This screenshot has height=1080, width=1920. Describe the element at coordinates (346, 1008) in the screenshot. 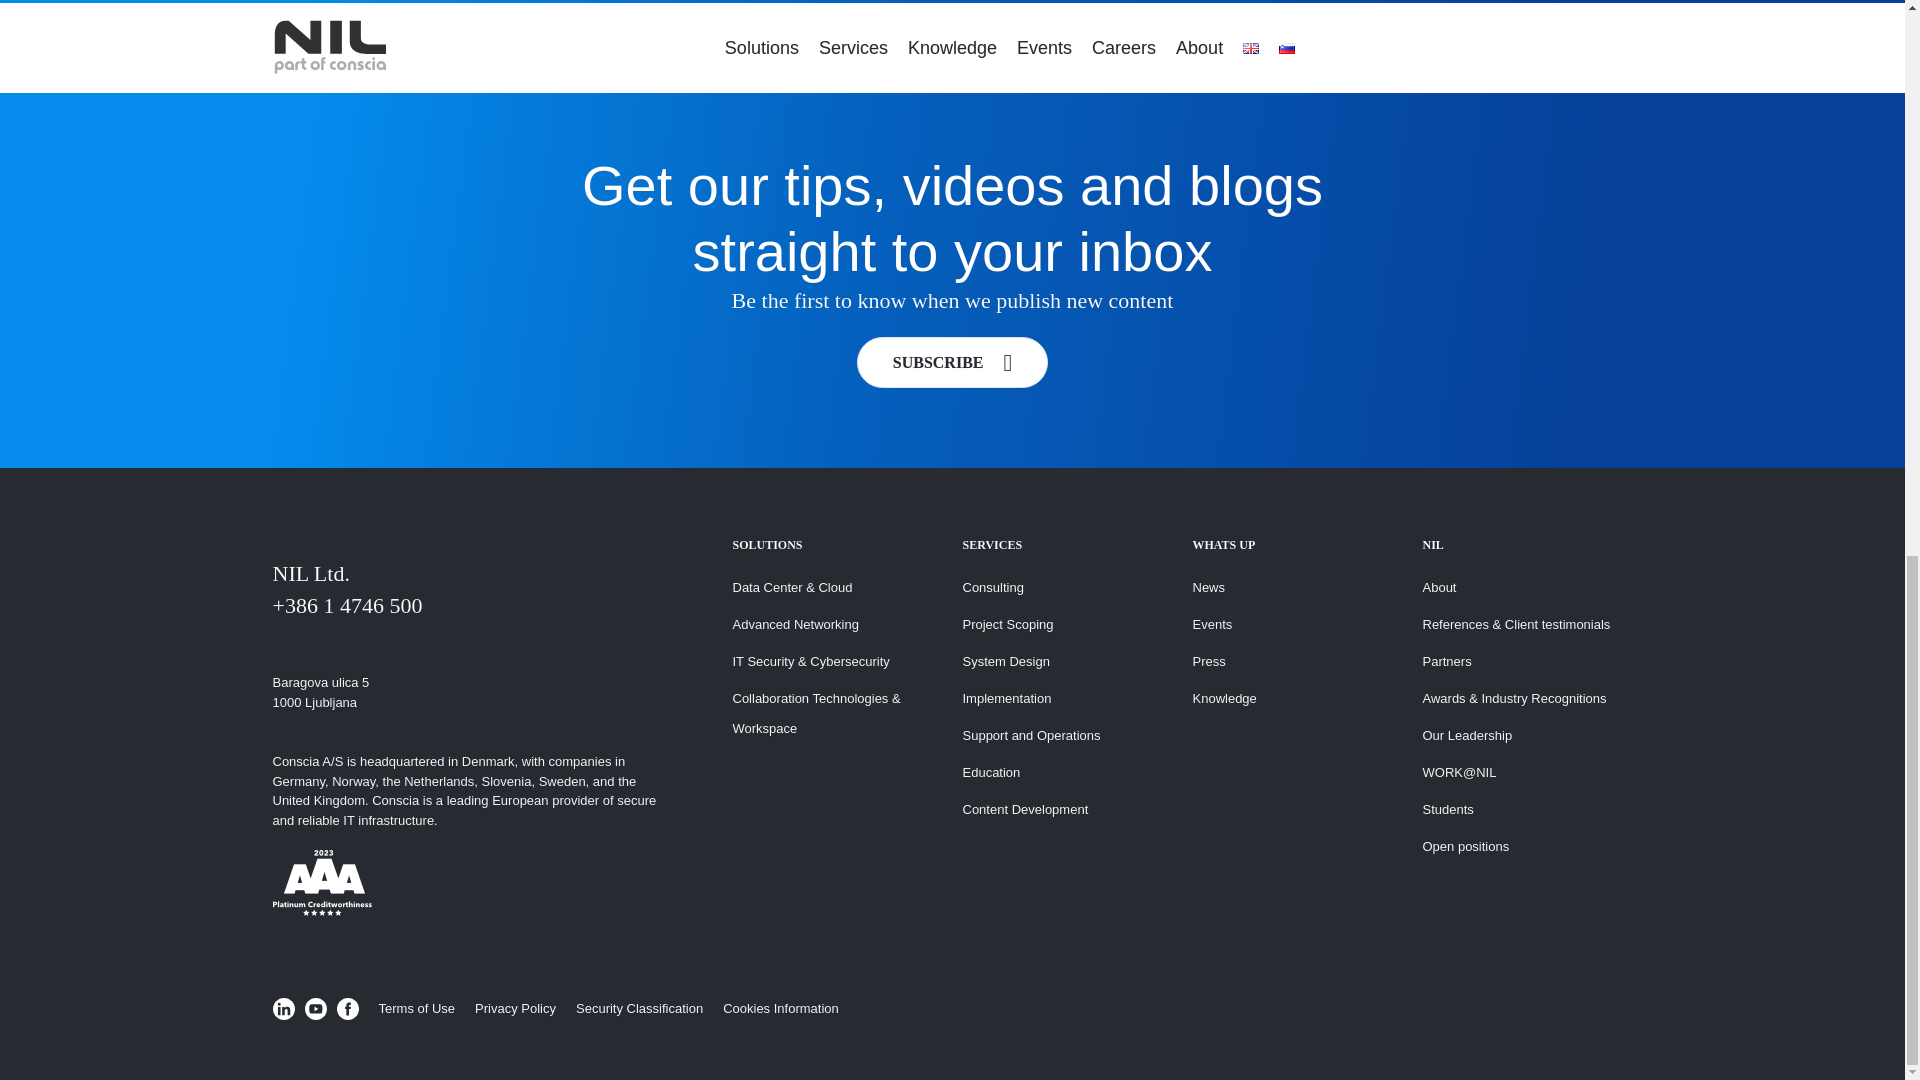

I see `Facebook` at that location.